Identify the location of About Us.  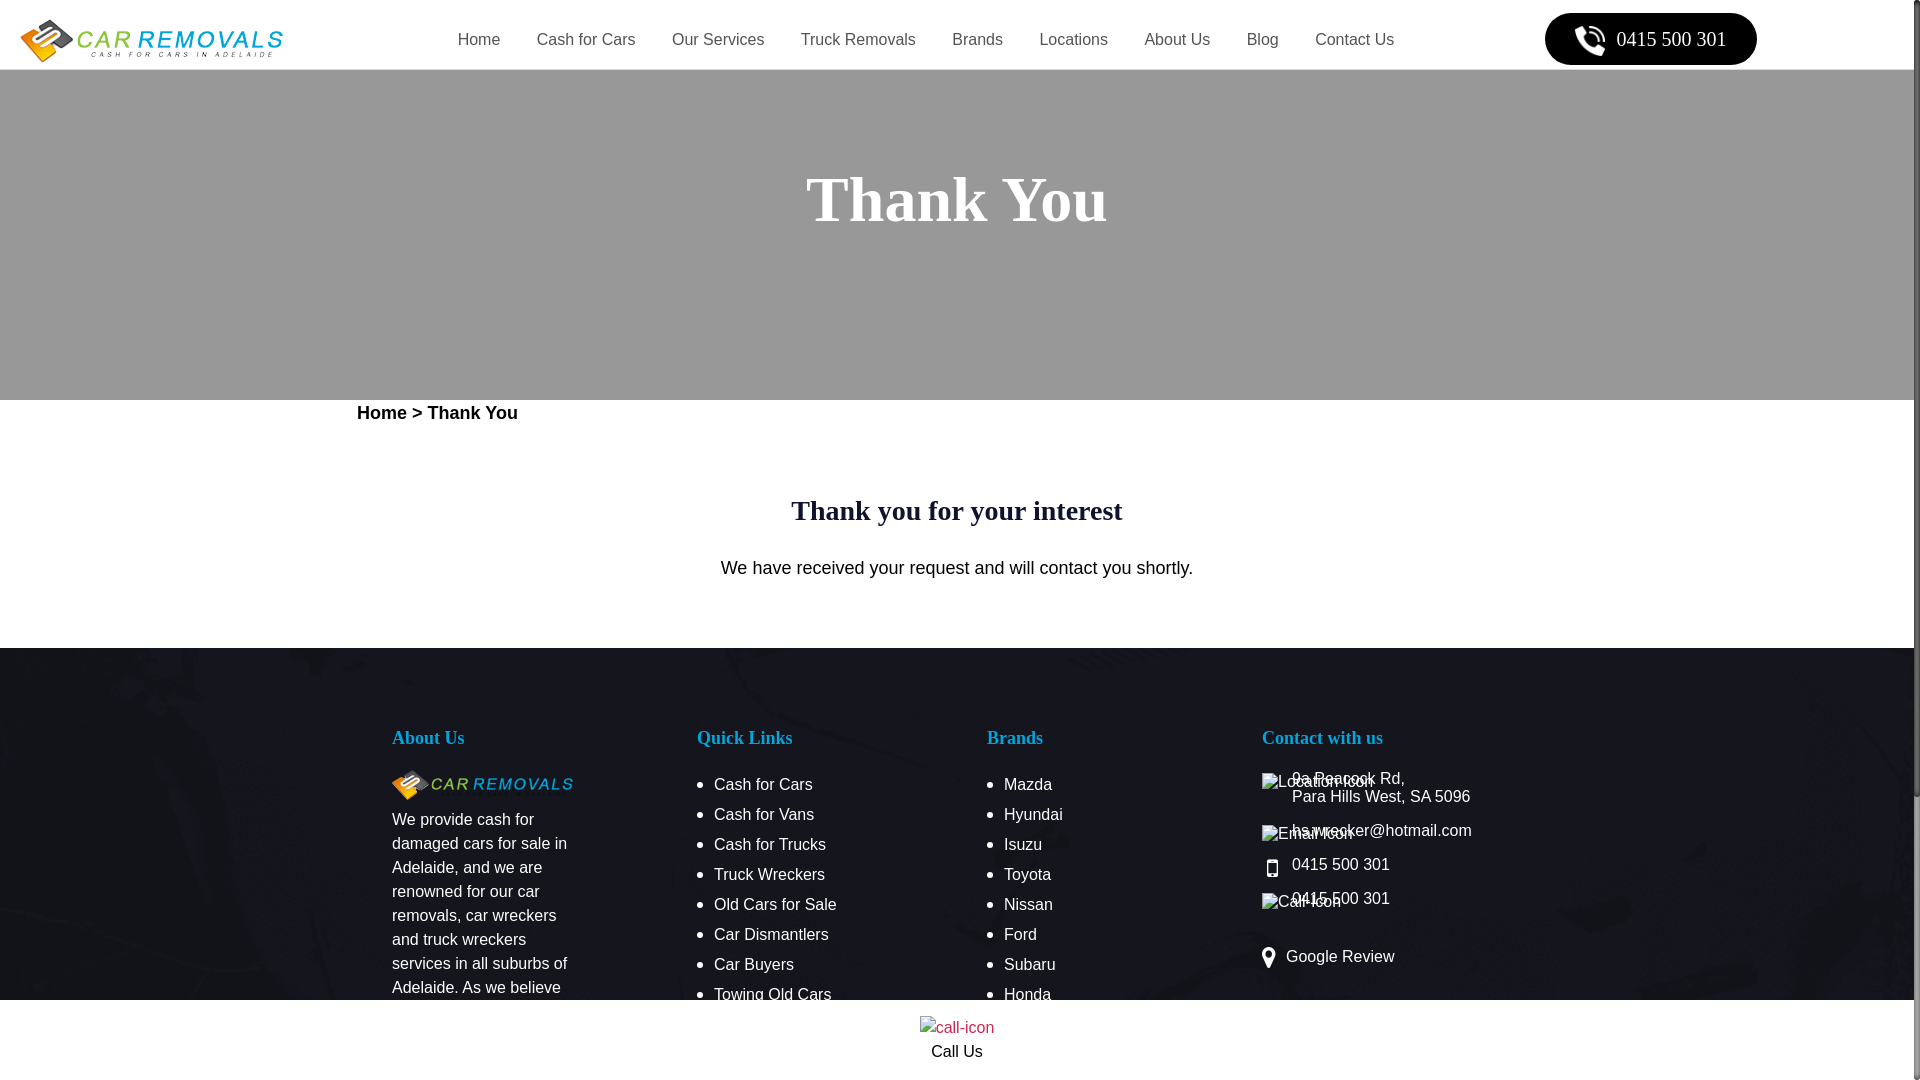
(1177, 40).